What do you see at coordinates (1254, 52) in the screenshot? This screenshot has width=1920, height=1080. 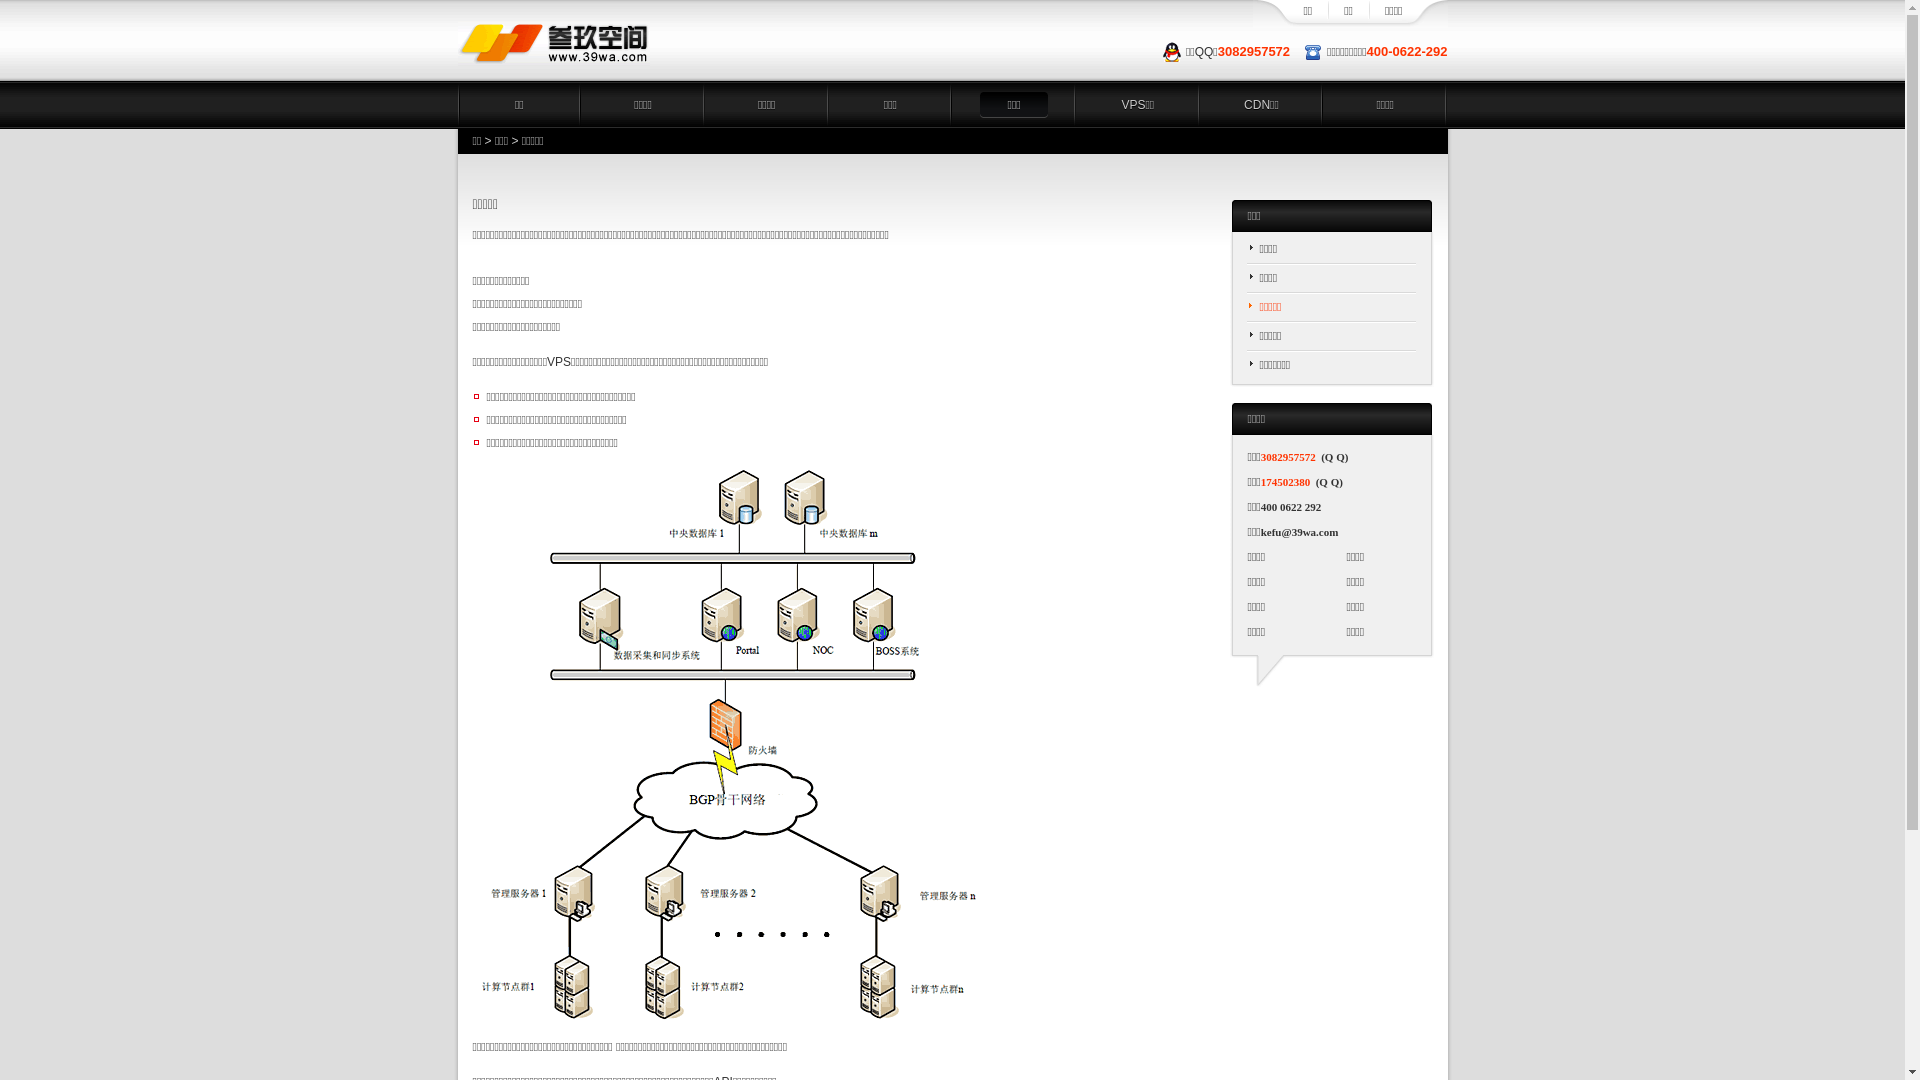 I see `3082957572` at bounding box center [1254, 52].